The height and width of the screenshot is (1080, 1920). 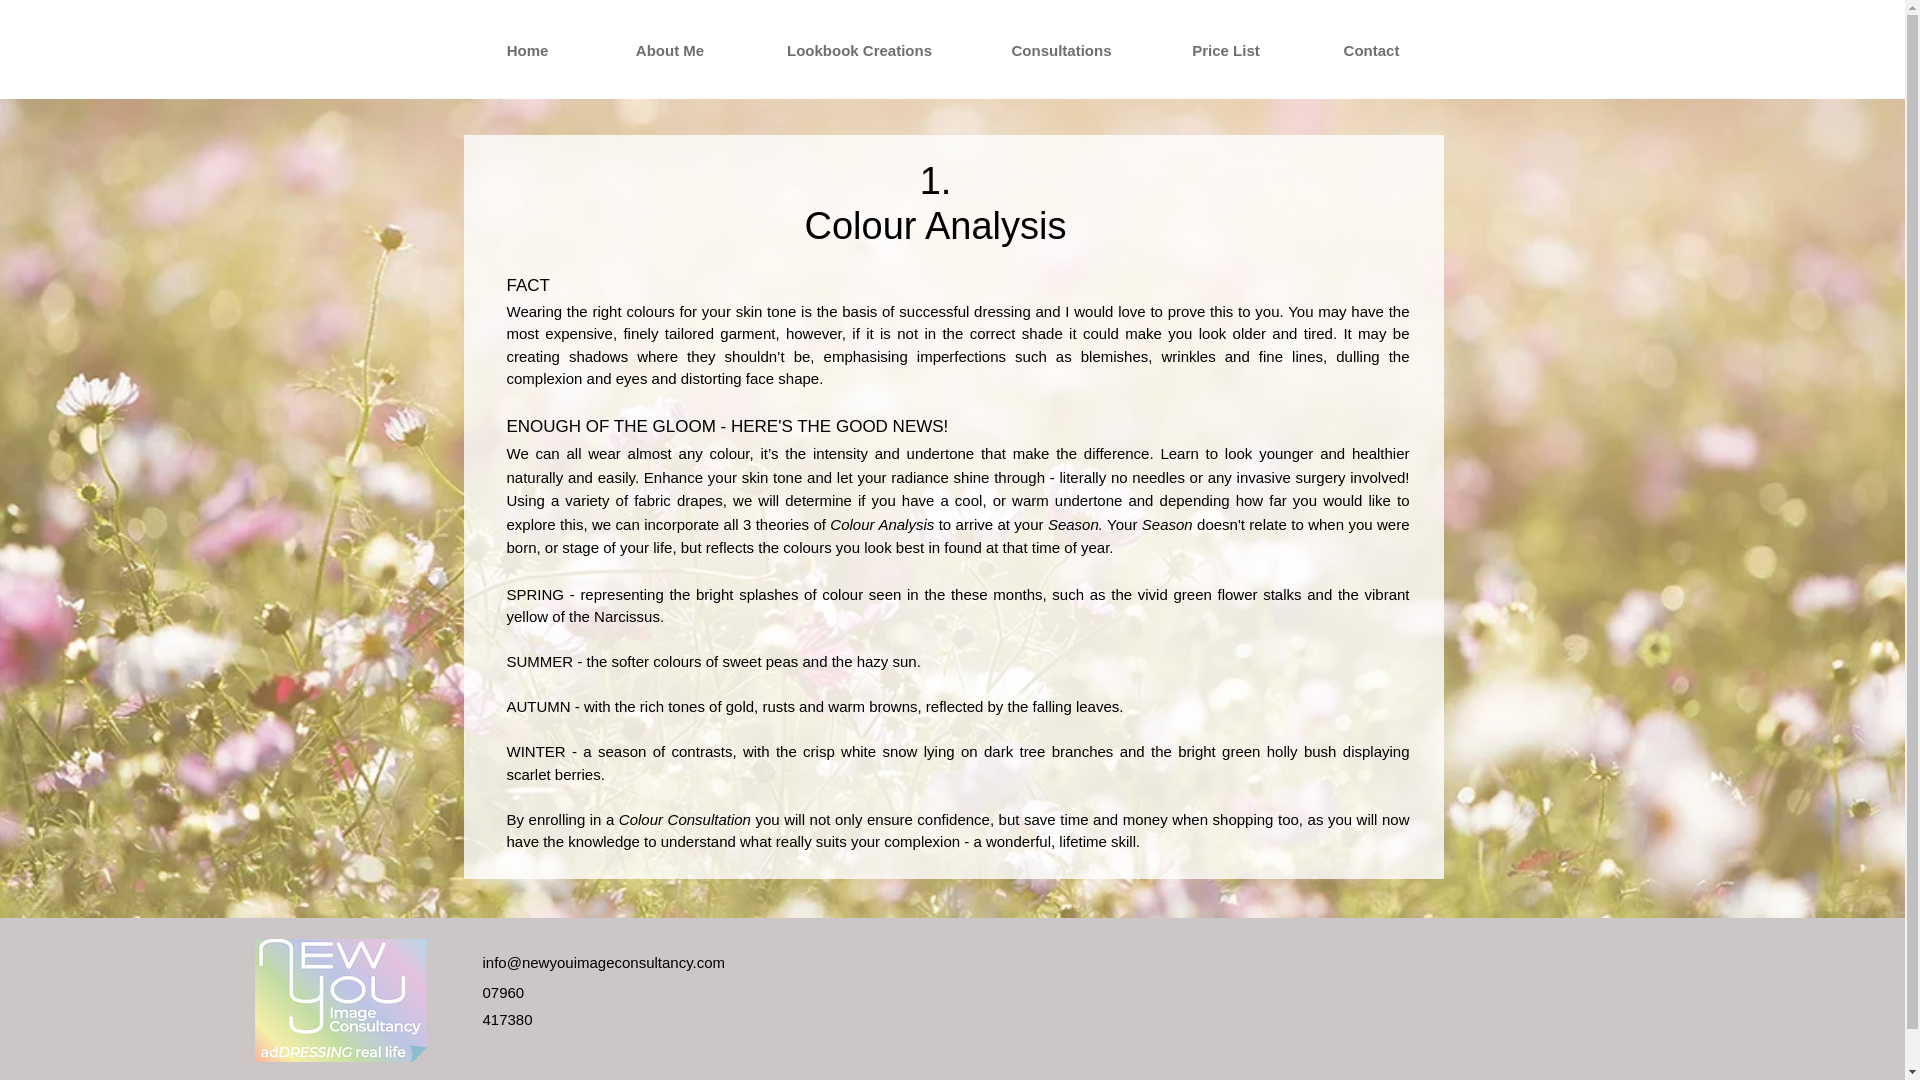 What do you see at coordinates (860, 50) in the screenshot?
I see `Lookbook Creations` at bounding box center [860, 50].